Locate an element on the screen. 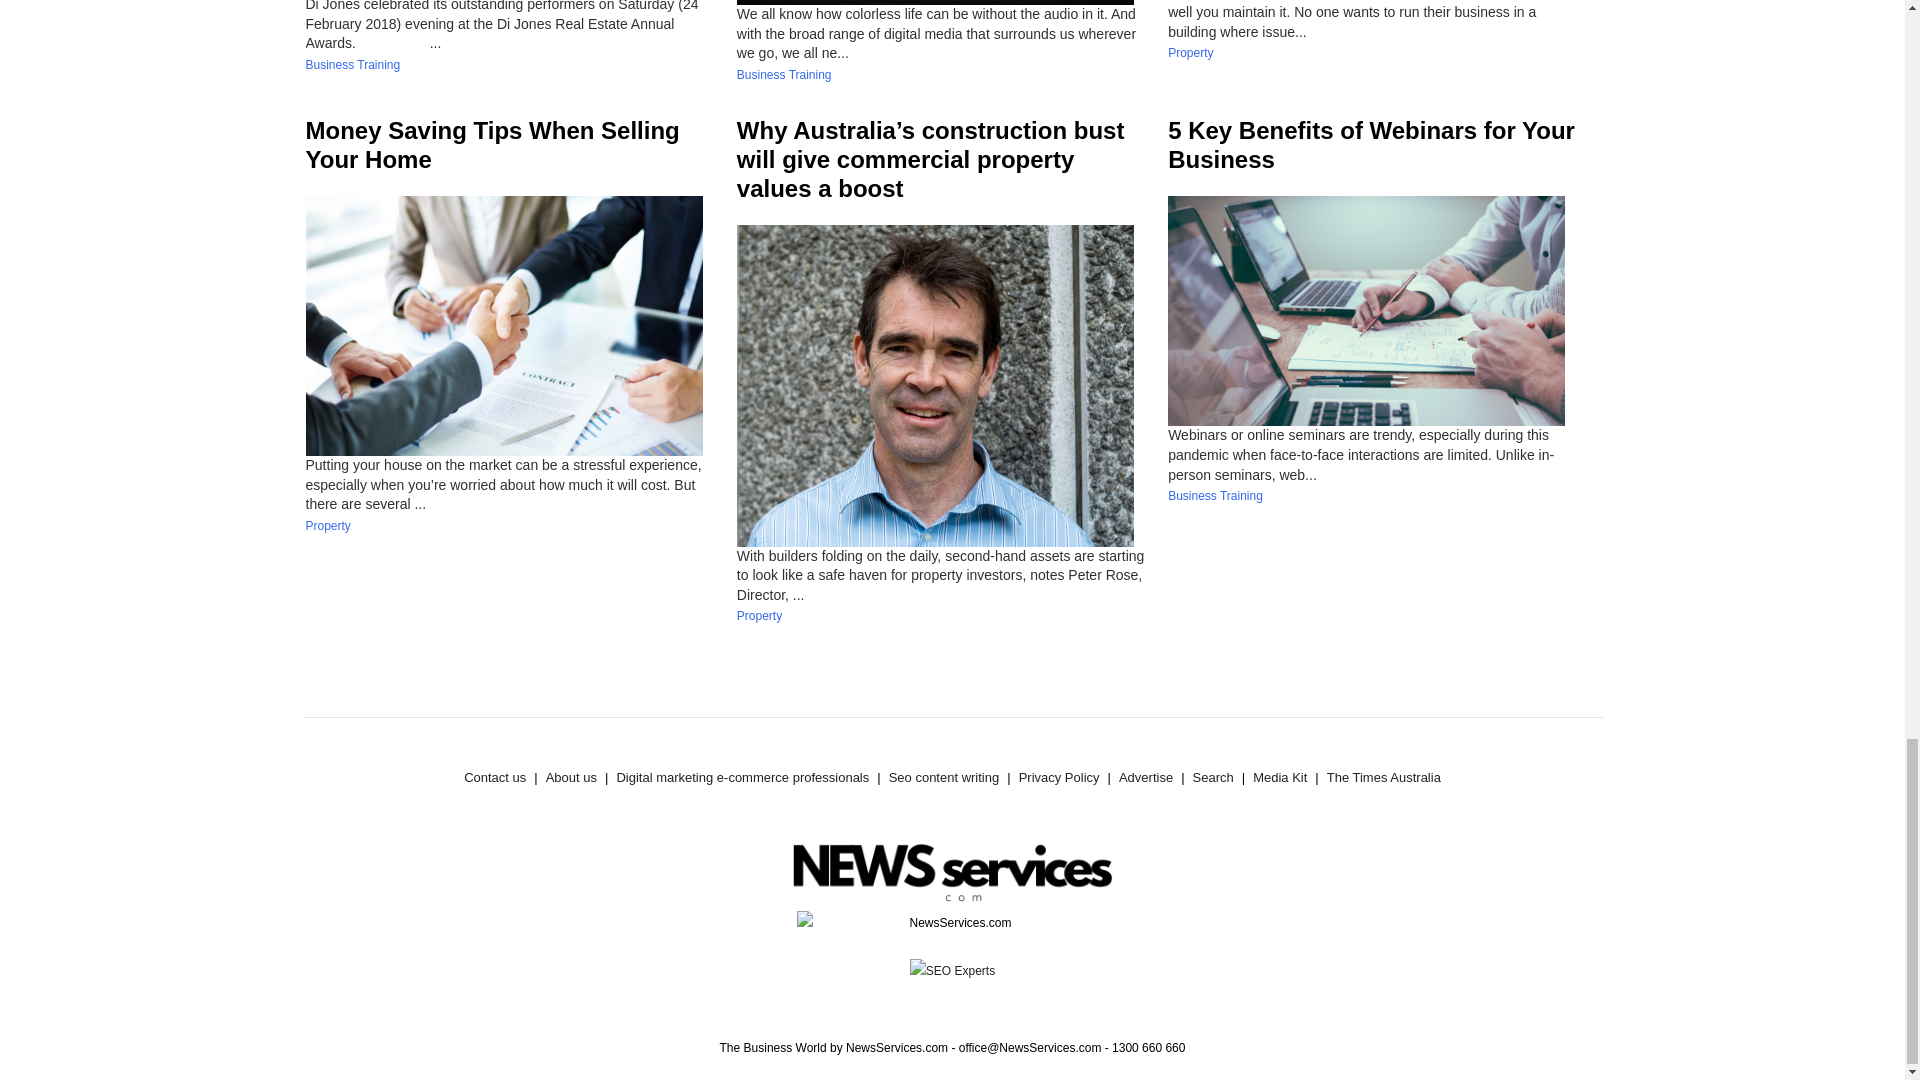 The height and width of the screenshot is (1080, 1920). Business Training is located at coordinates (784, 75).